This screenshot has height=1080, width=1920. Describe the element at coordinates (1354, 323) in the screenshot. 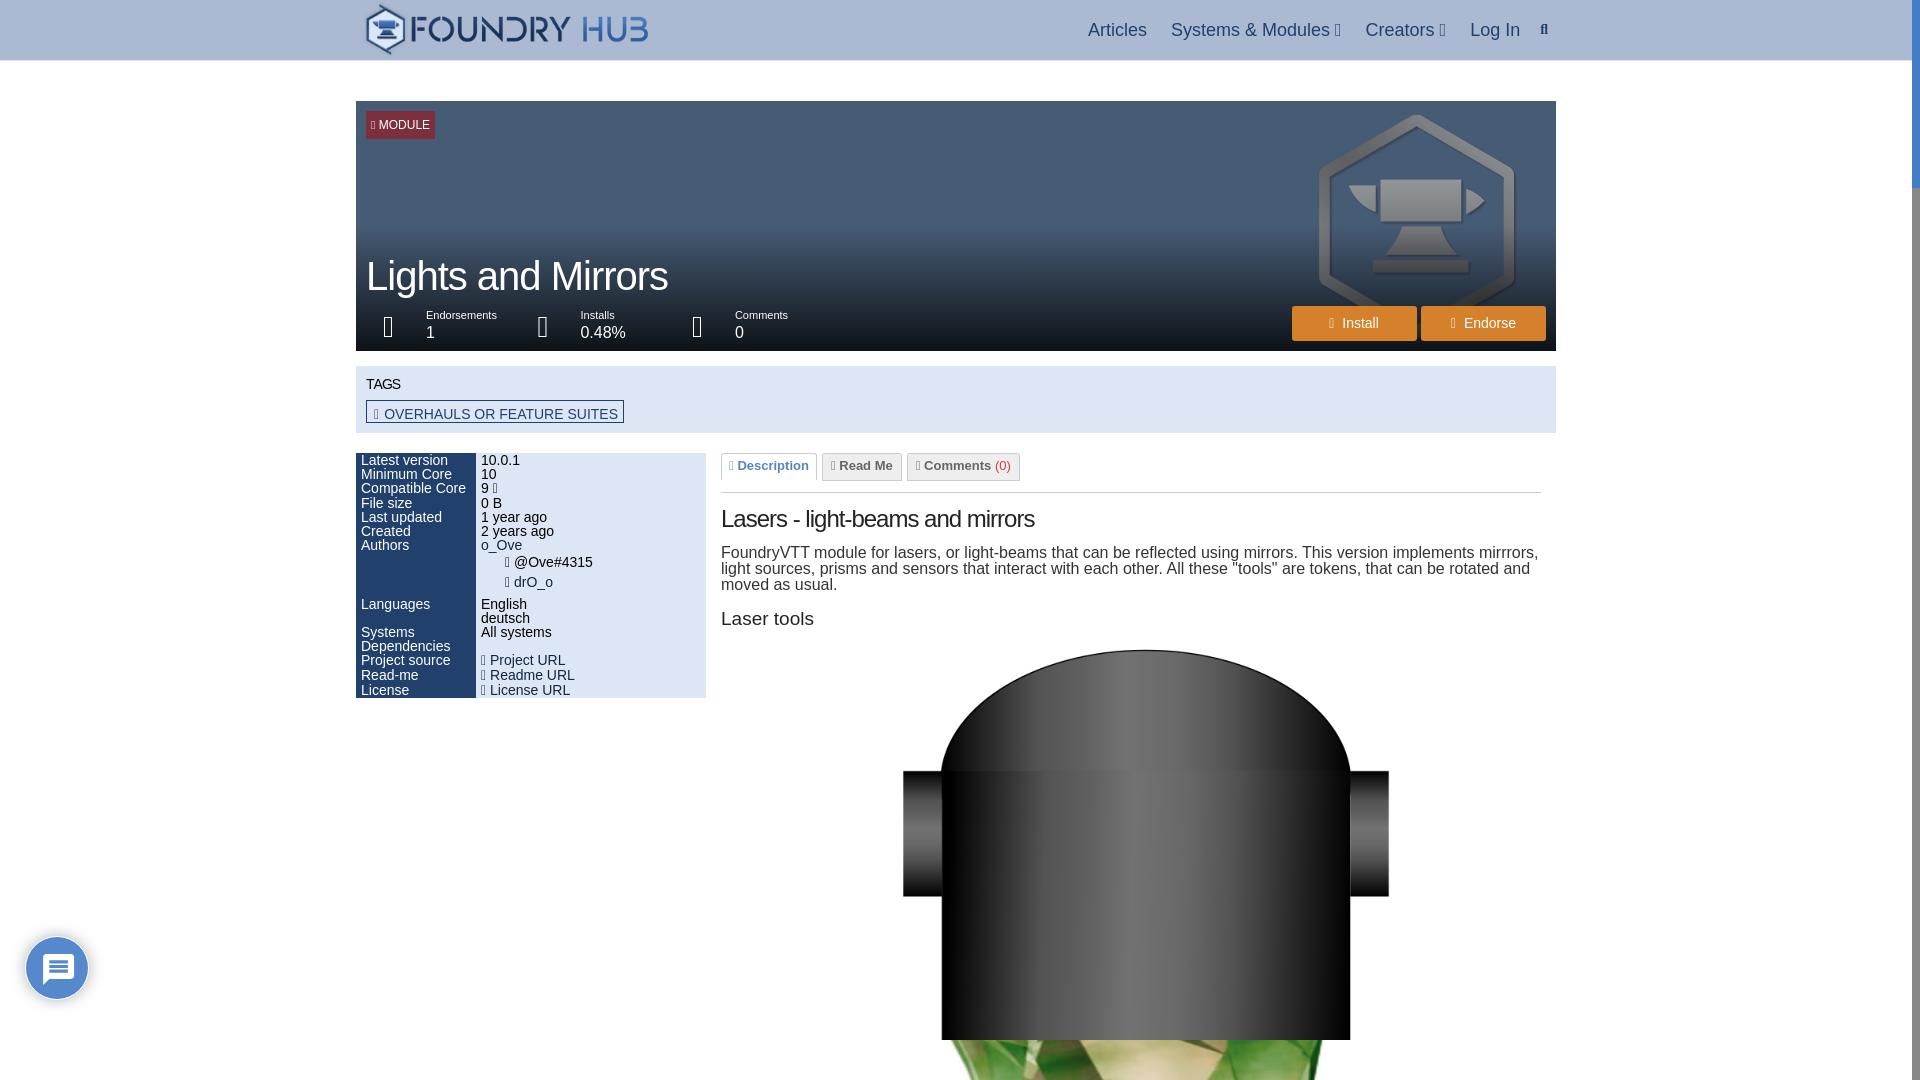

I see `Install` at that location.